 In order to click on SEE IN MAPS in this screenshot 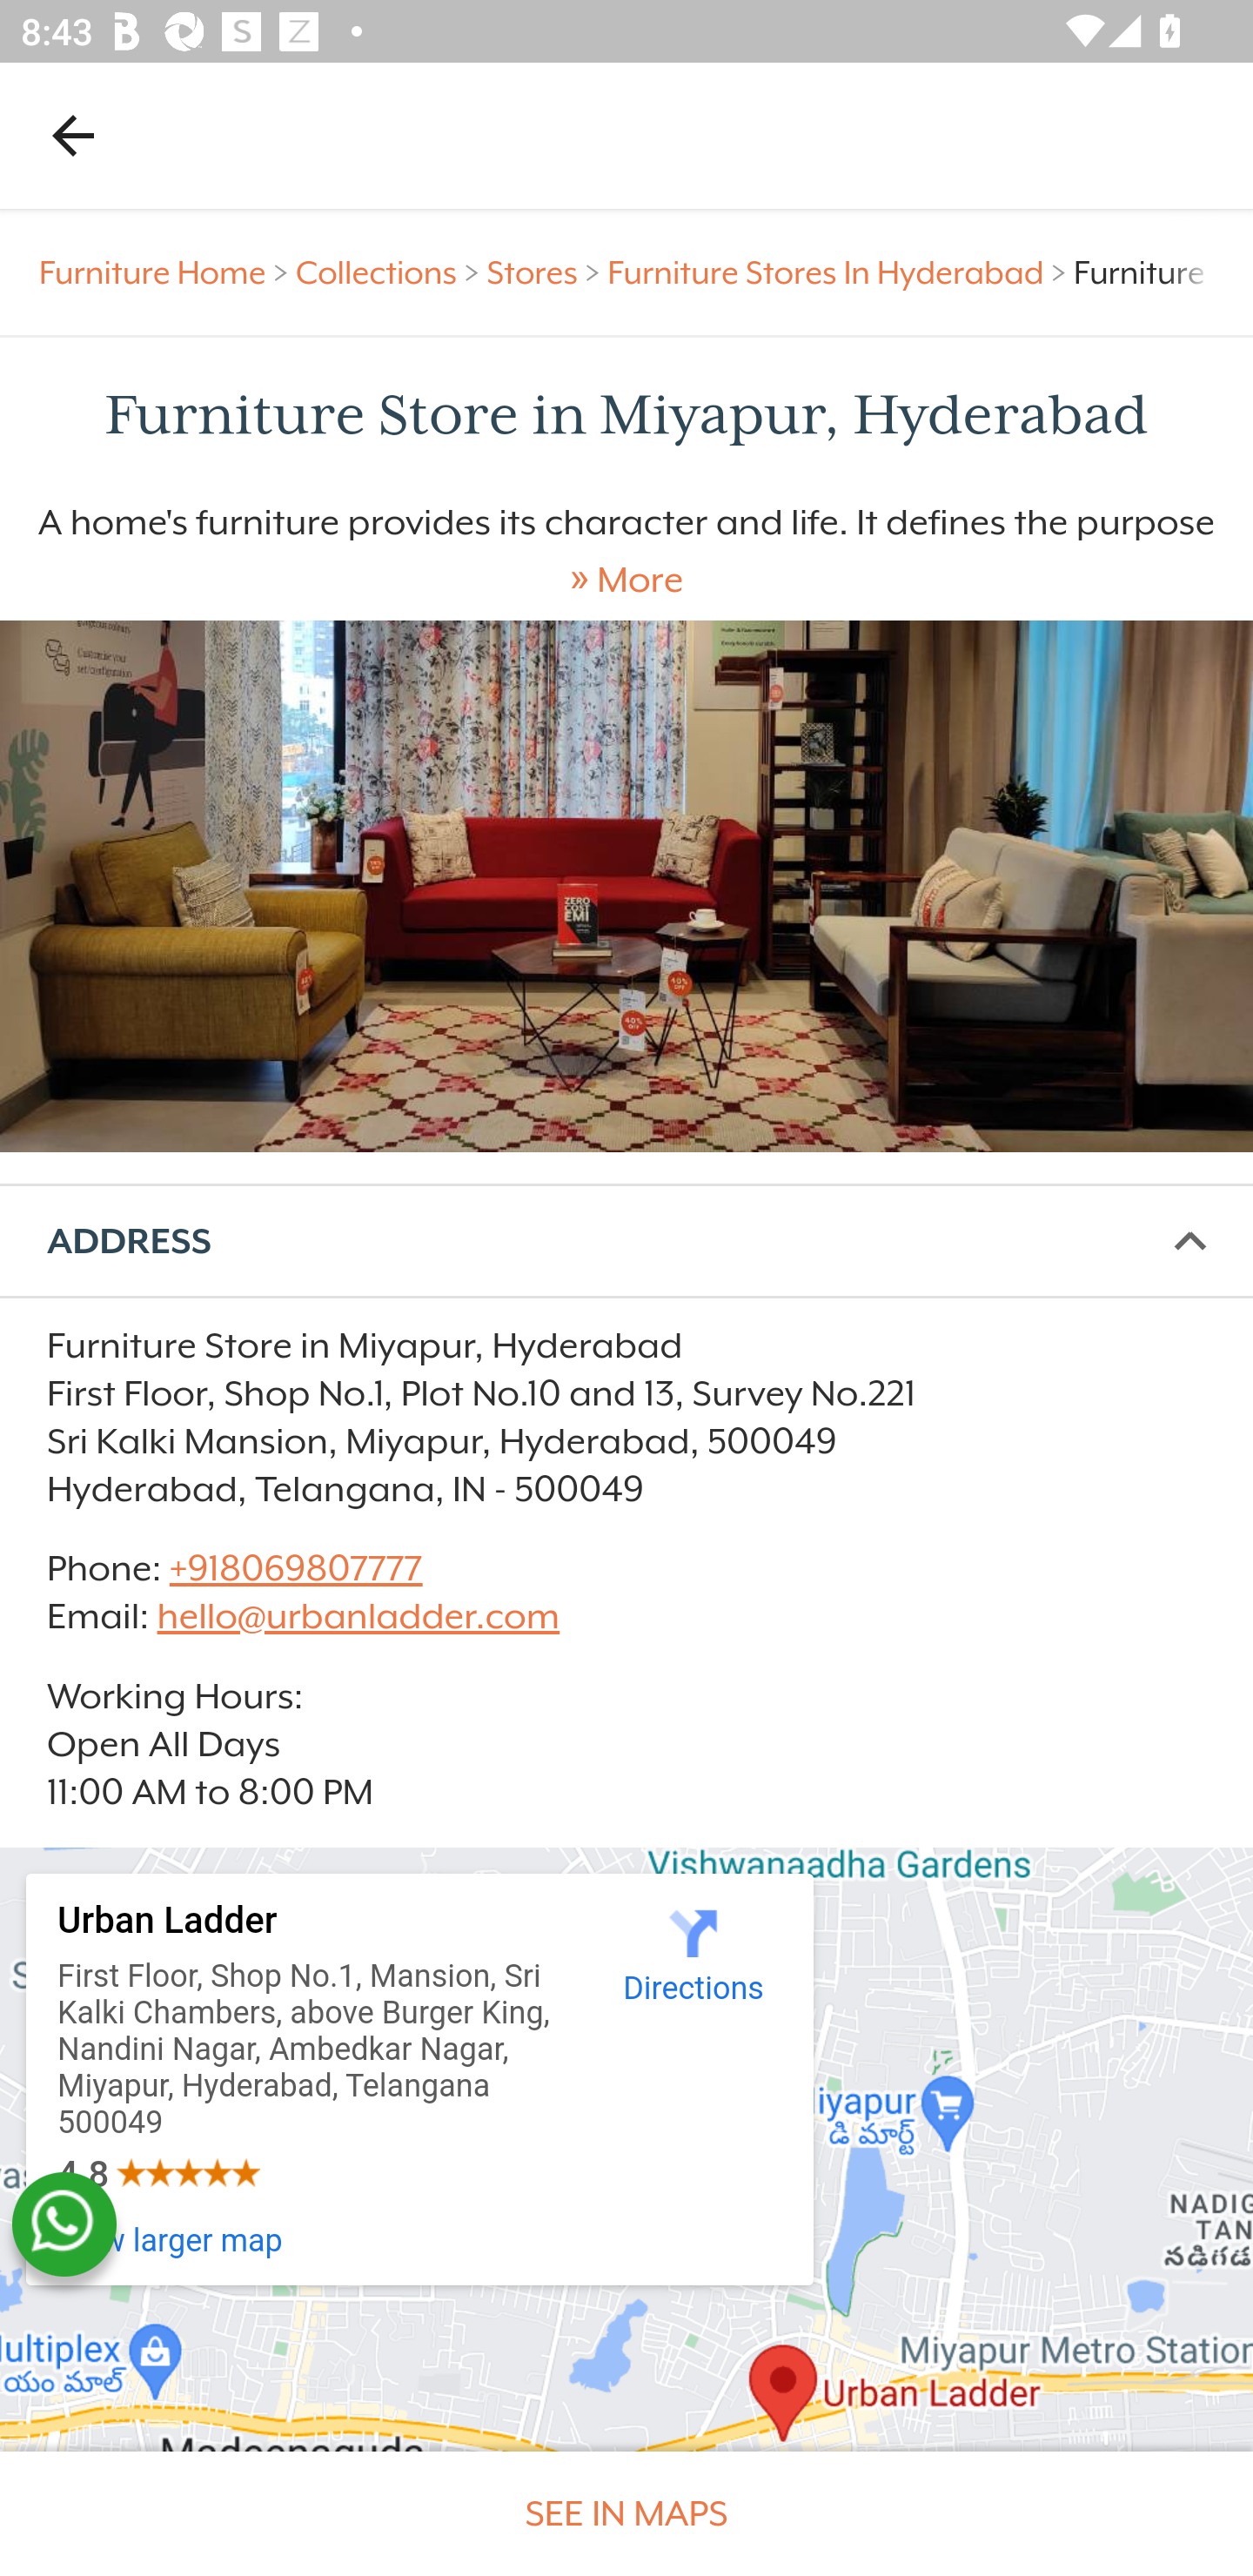, I will do `click(626, 2513)`.